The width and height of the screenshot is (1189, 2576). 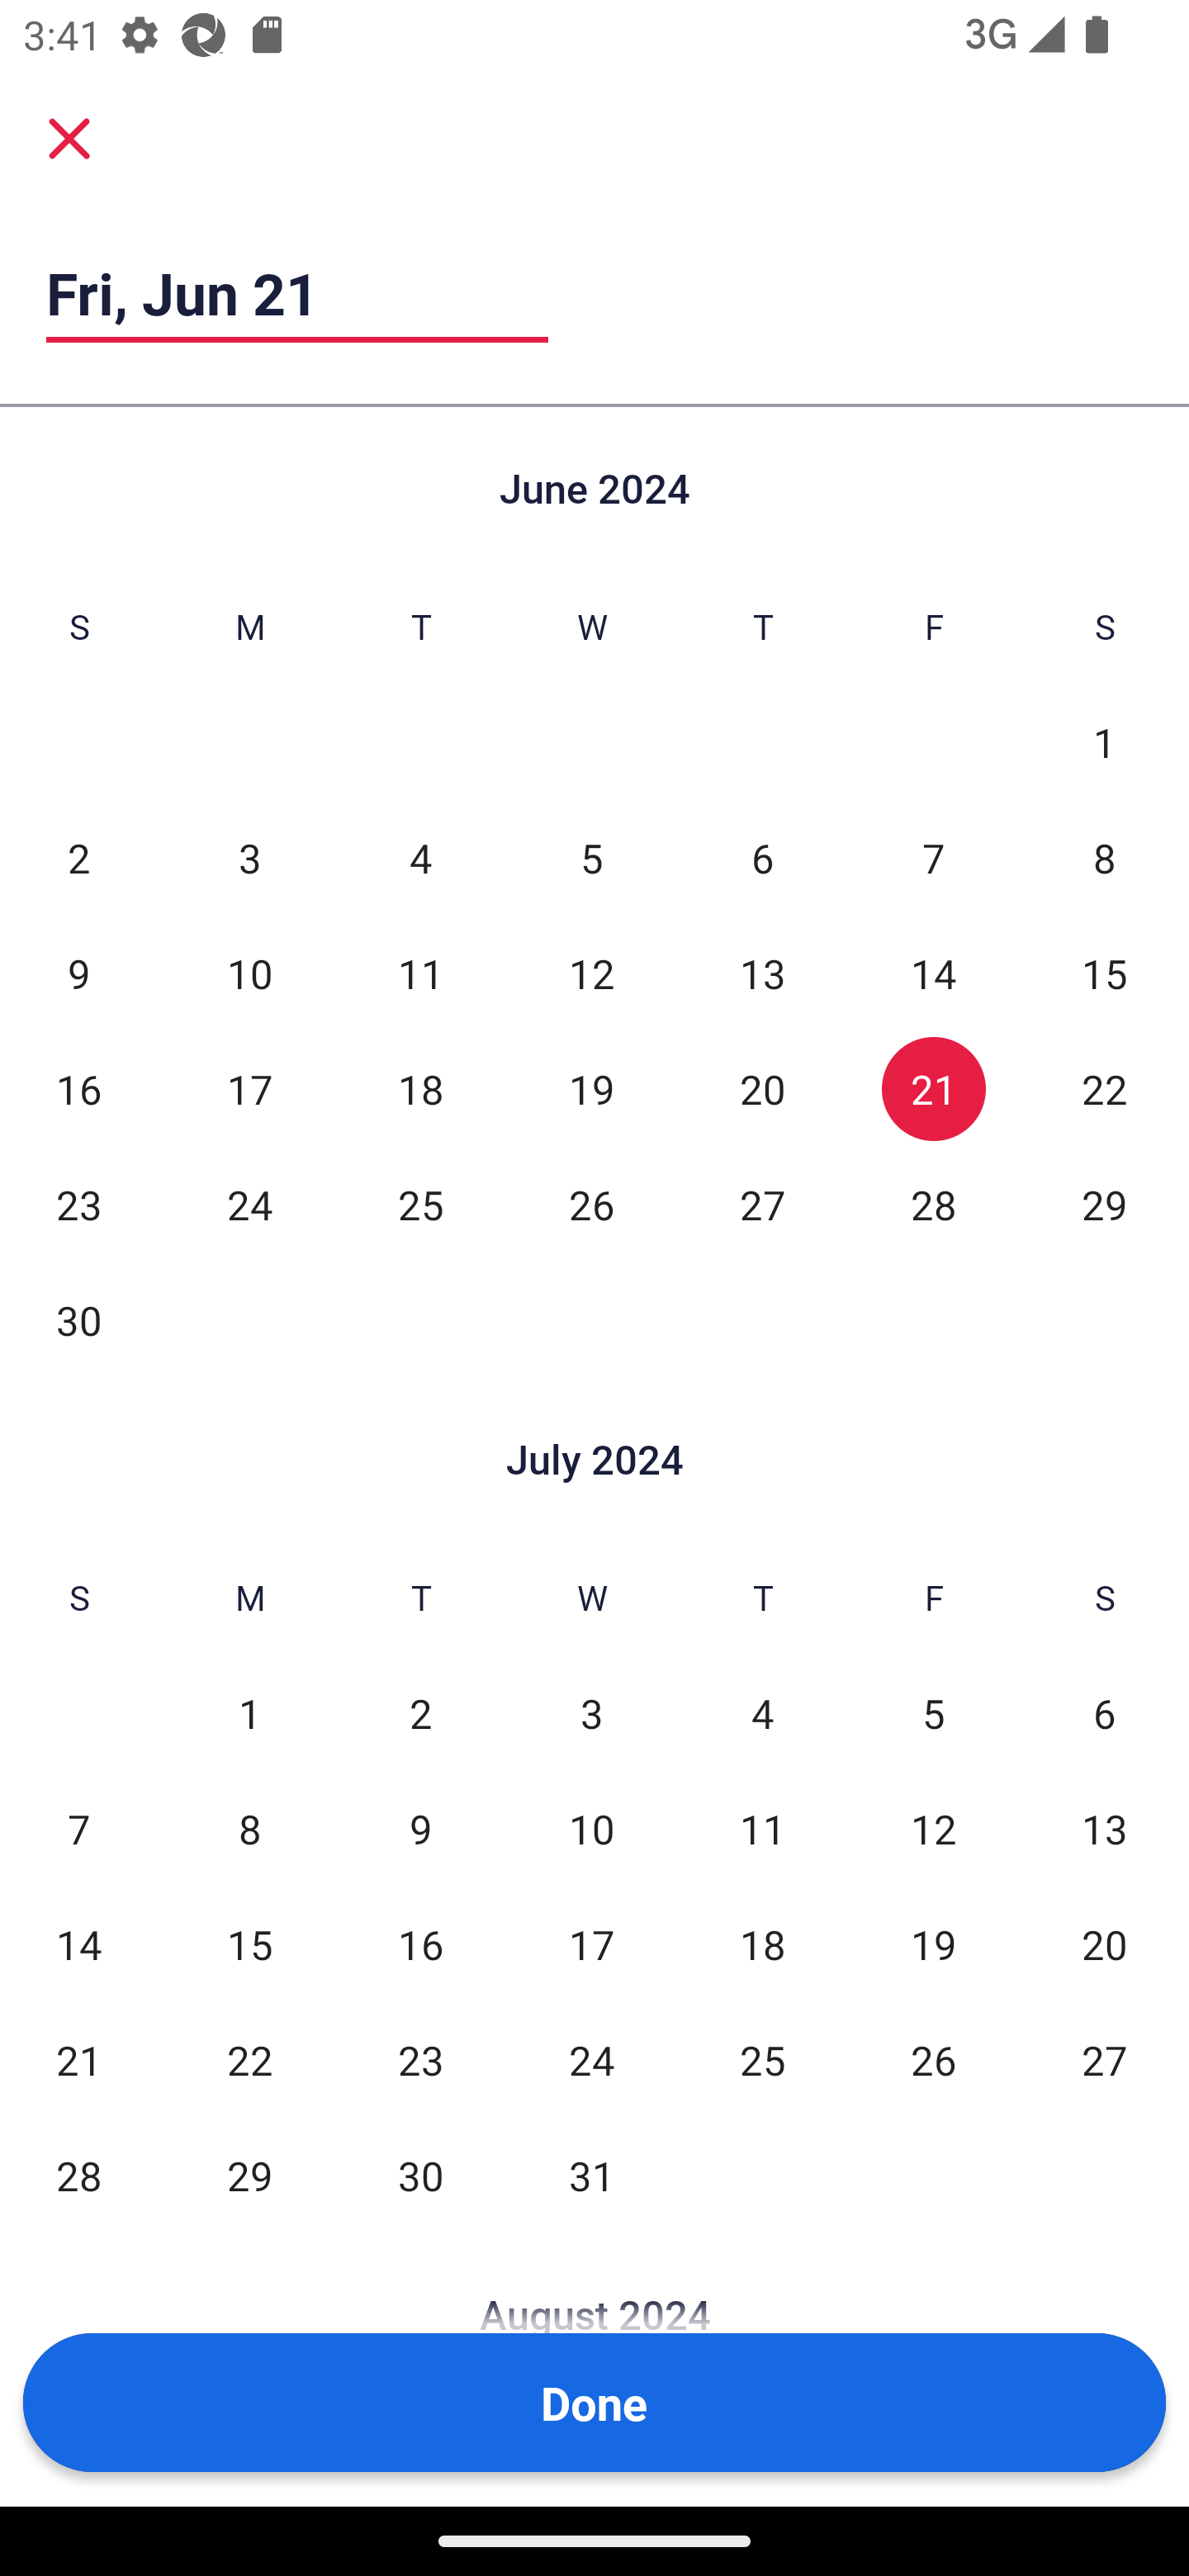 I want to click on 16 Sun, Jun 16, Not Selected, so click(x=78, y=1088).